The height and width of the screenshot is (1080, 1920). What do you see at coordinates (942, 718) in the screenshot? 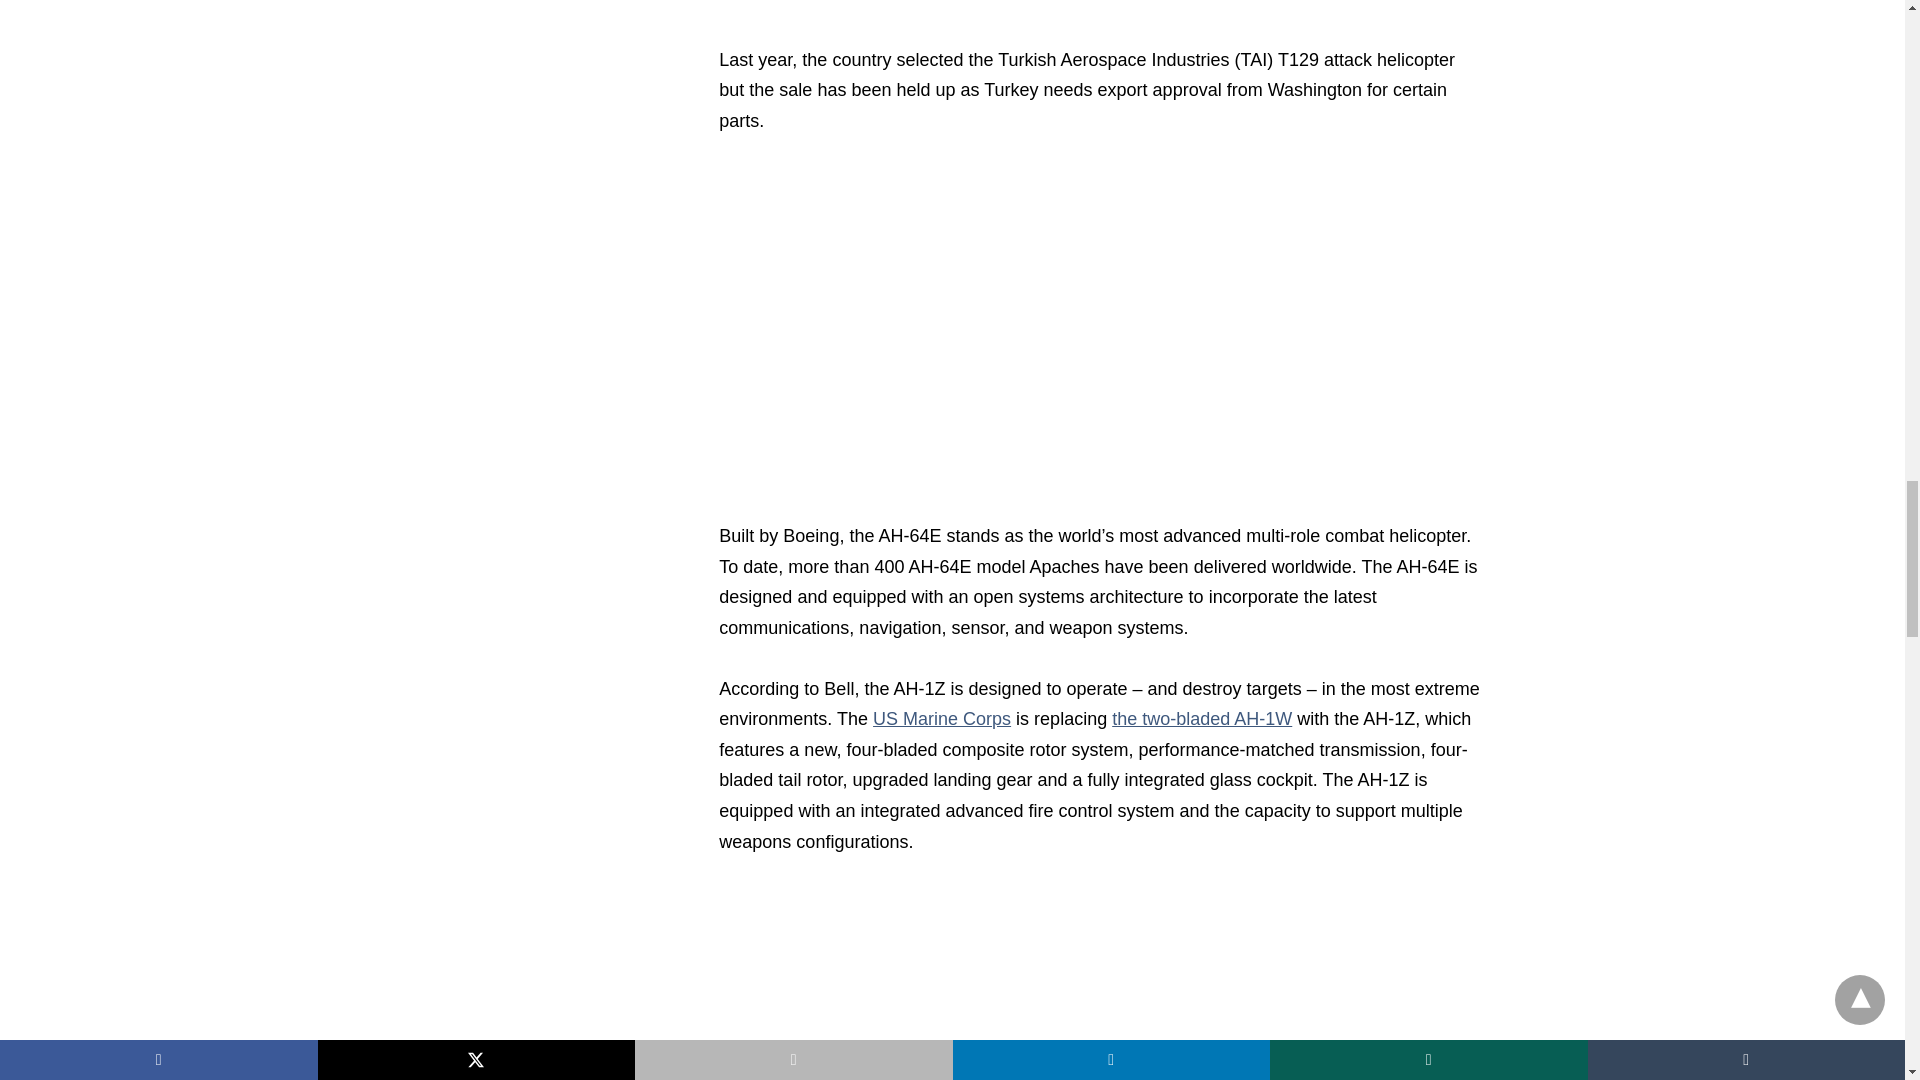
I see `US Marine Corps` at bounding box center [942, 718].